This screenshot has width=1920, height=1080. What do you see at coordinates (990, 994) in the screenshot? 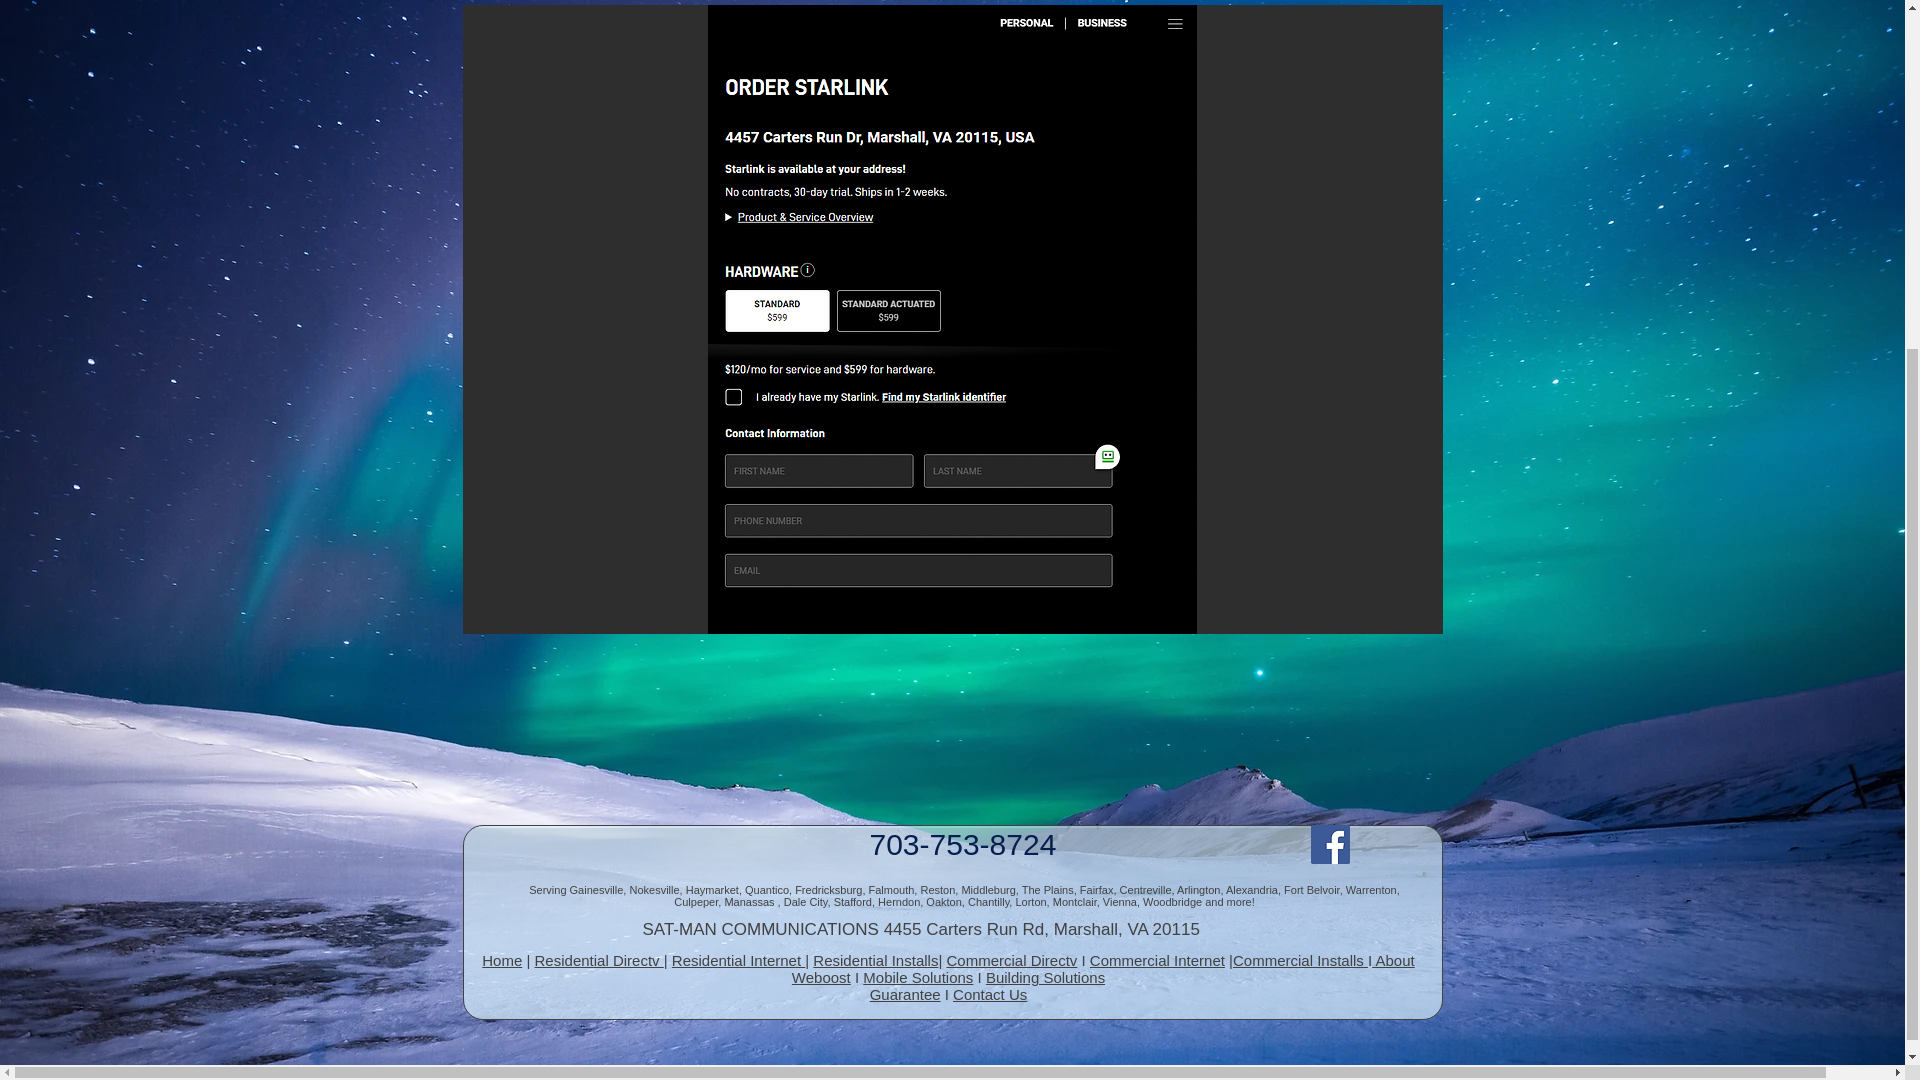
I see `Contact Us` at bounding box center [990, 994].